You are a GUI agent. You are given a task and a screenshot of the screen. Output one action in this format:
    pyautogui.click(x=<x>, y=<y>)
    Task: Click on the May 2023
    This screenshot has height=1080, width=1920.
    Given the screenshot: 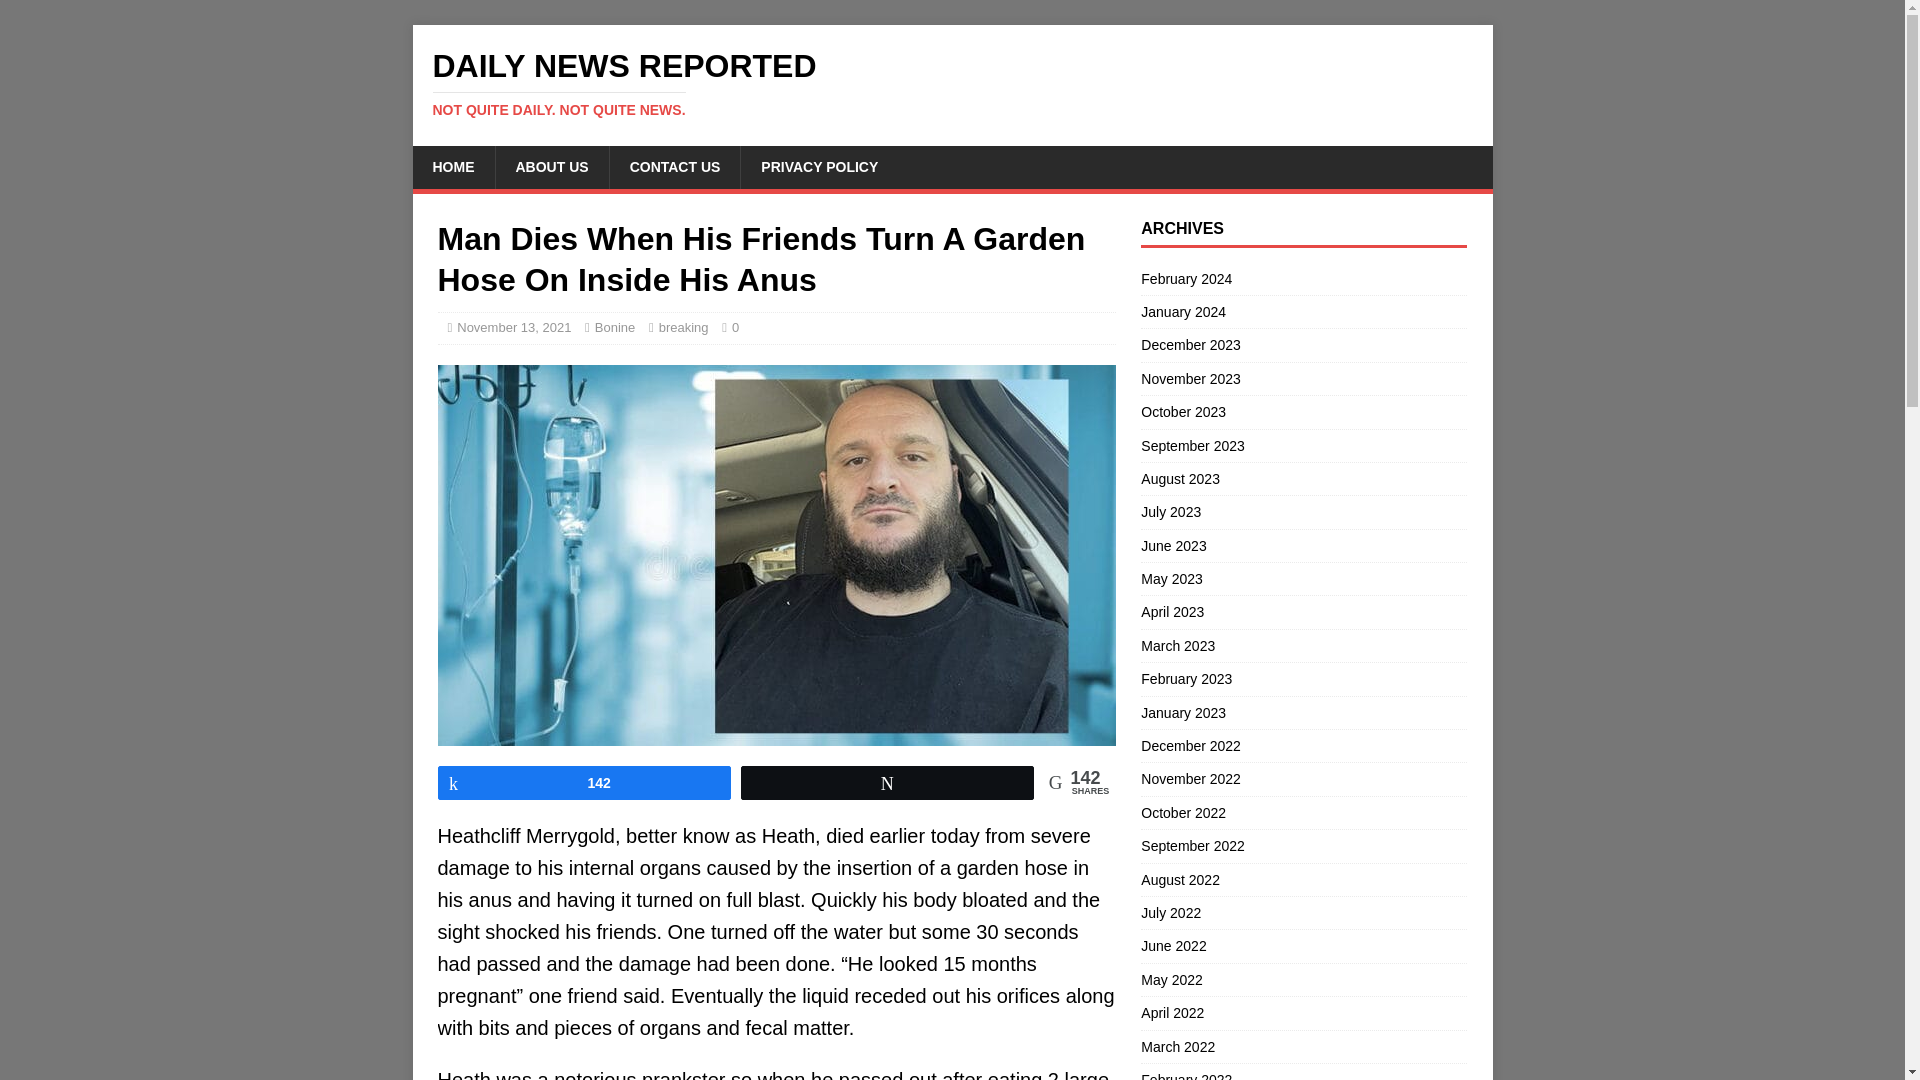 What is the action you would take?
    pyautogui.click(x=1303, y=578)
    